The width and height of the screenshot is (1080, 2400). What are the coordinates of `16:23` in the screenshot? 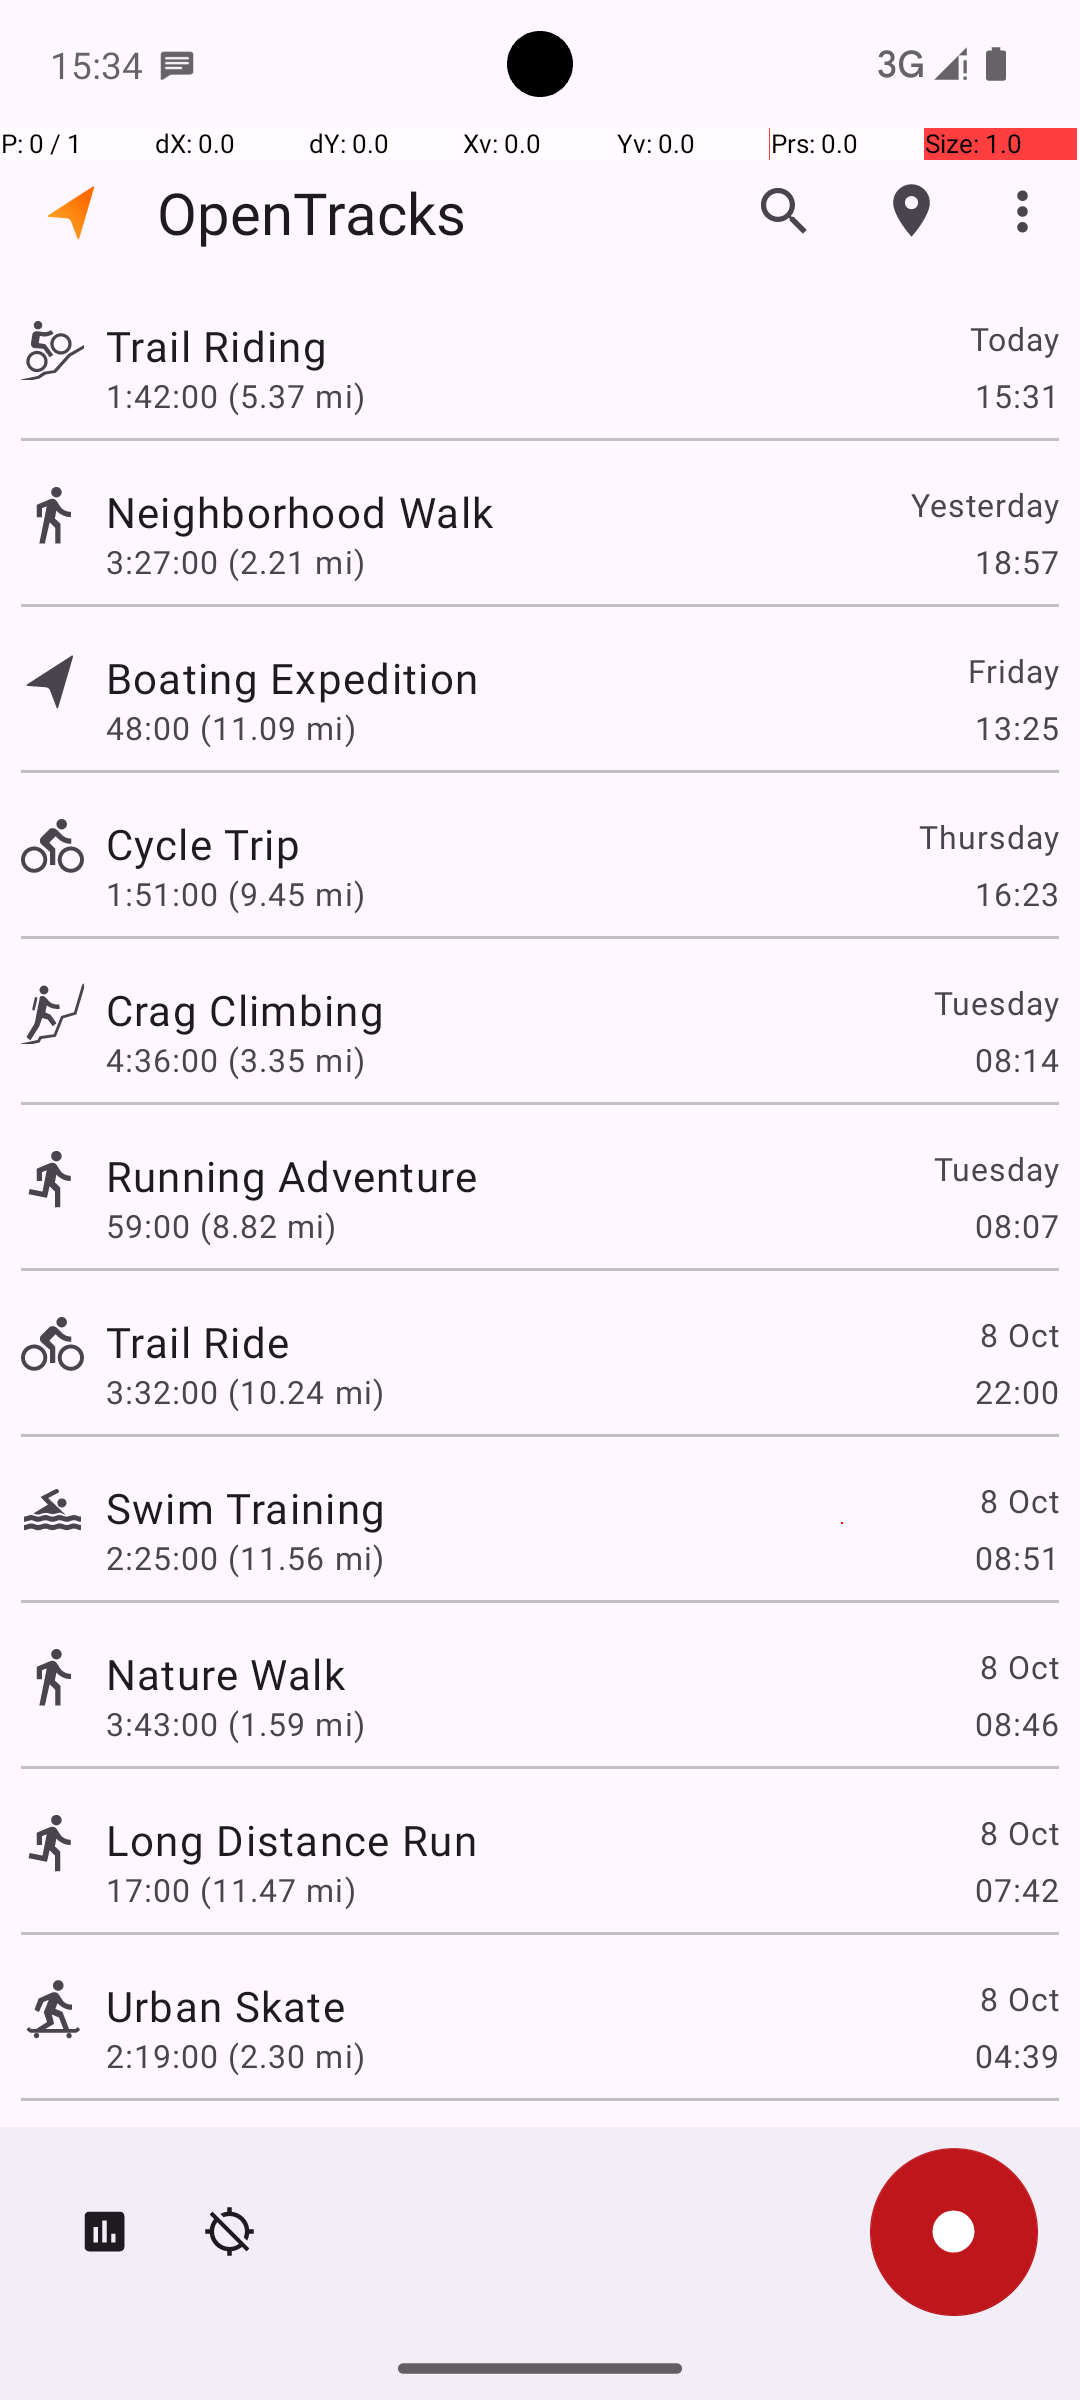 It's located at (1016, 894).